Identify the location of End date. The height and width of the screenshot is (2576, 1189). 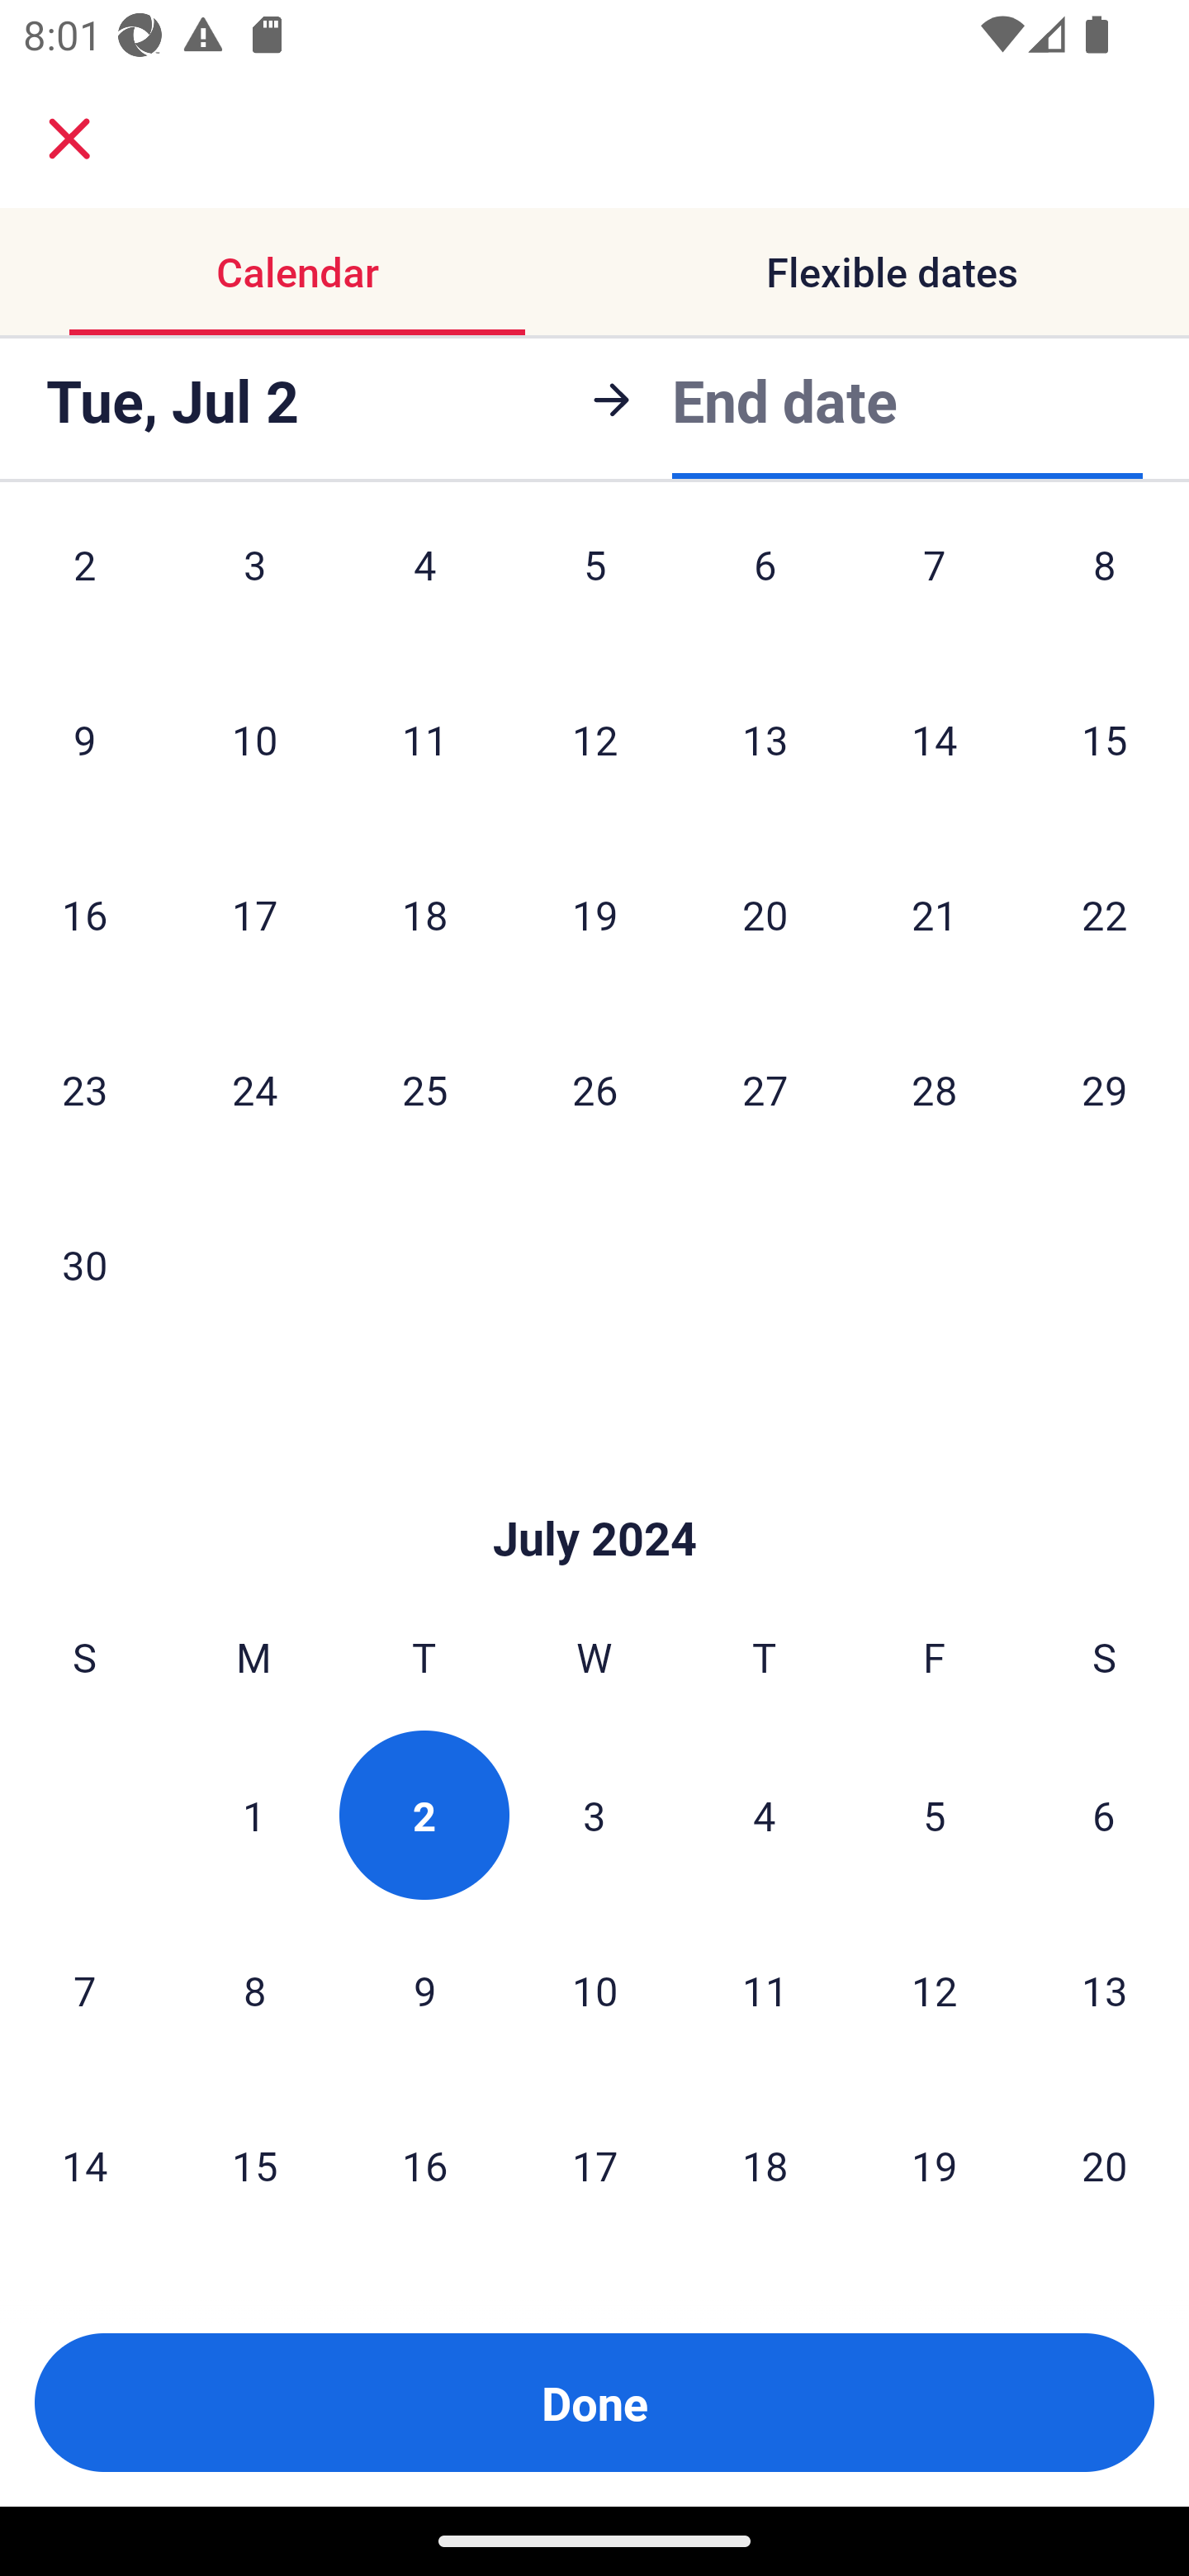
(784, 400).